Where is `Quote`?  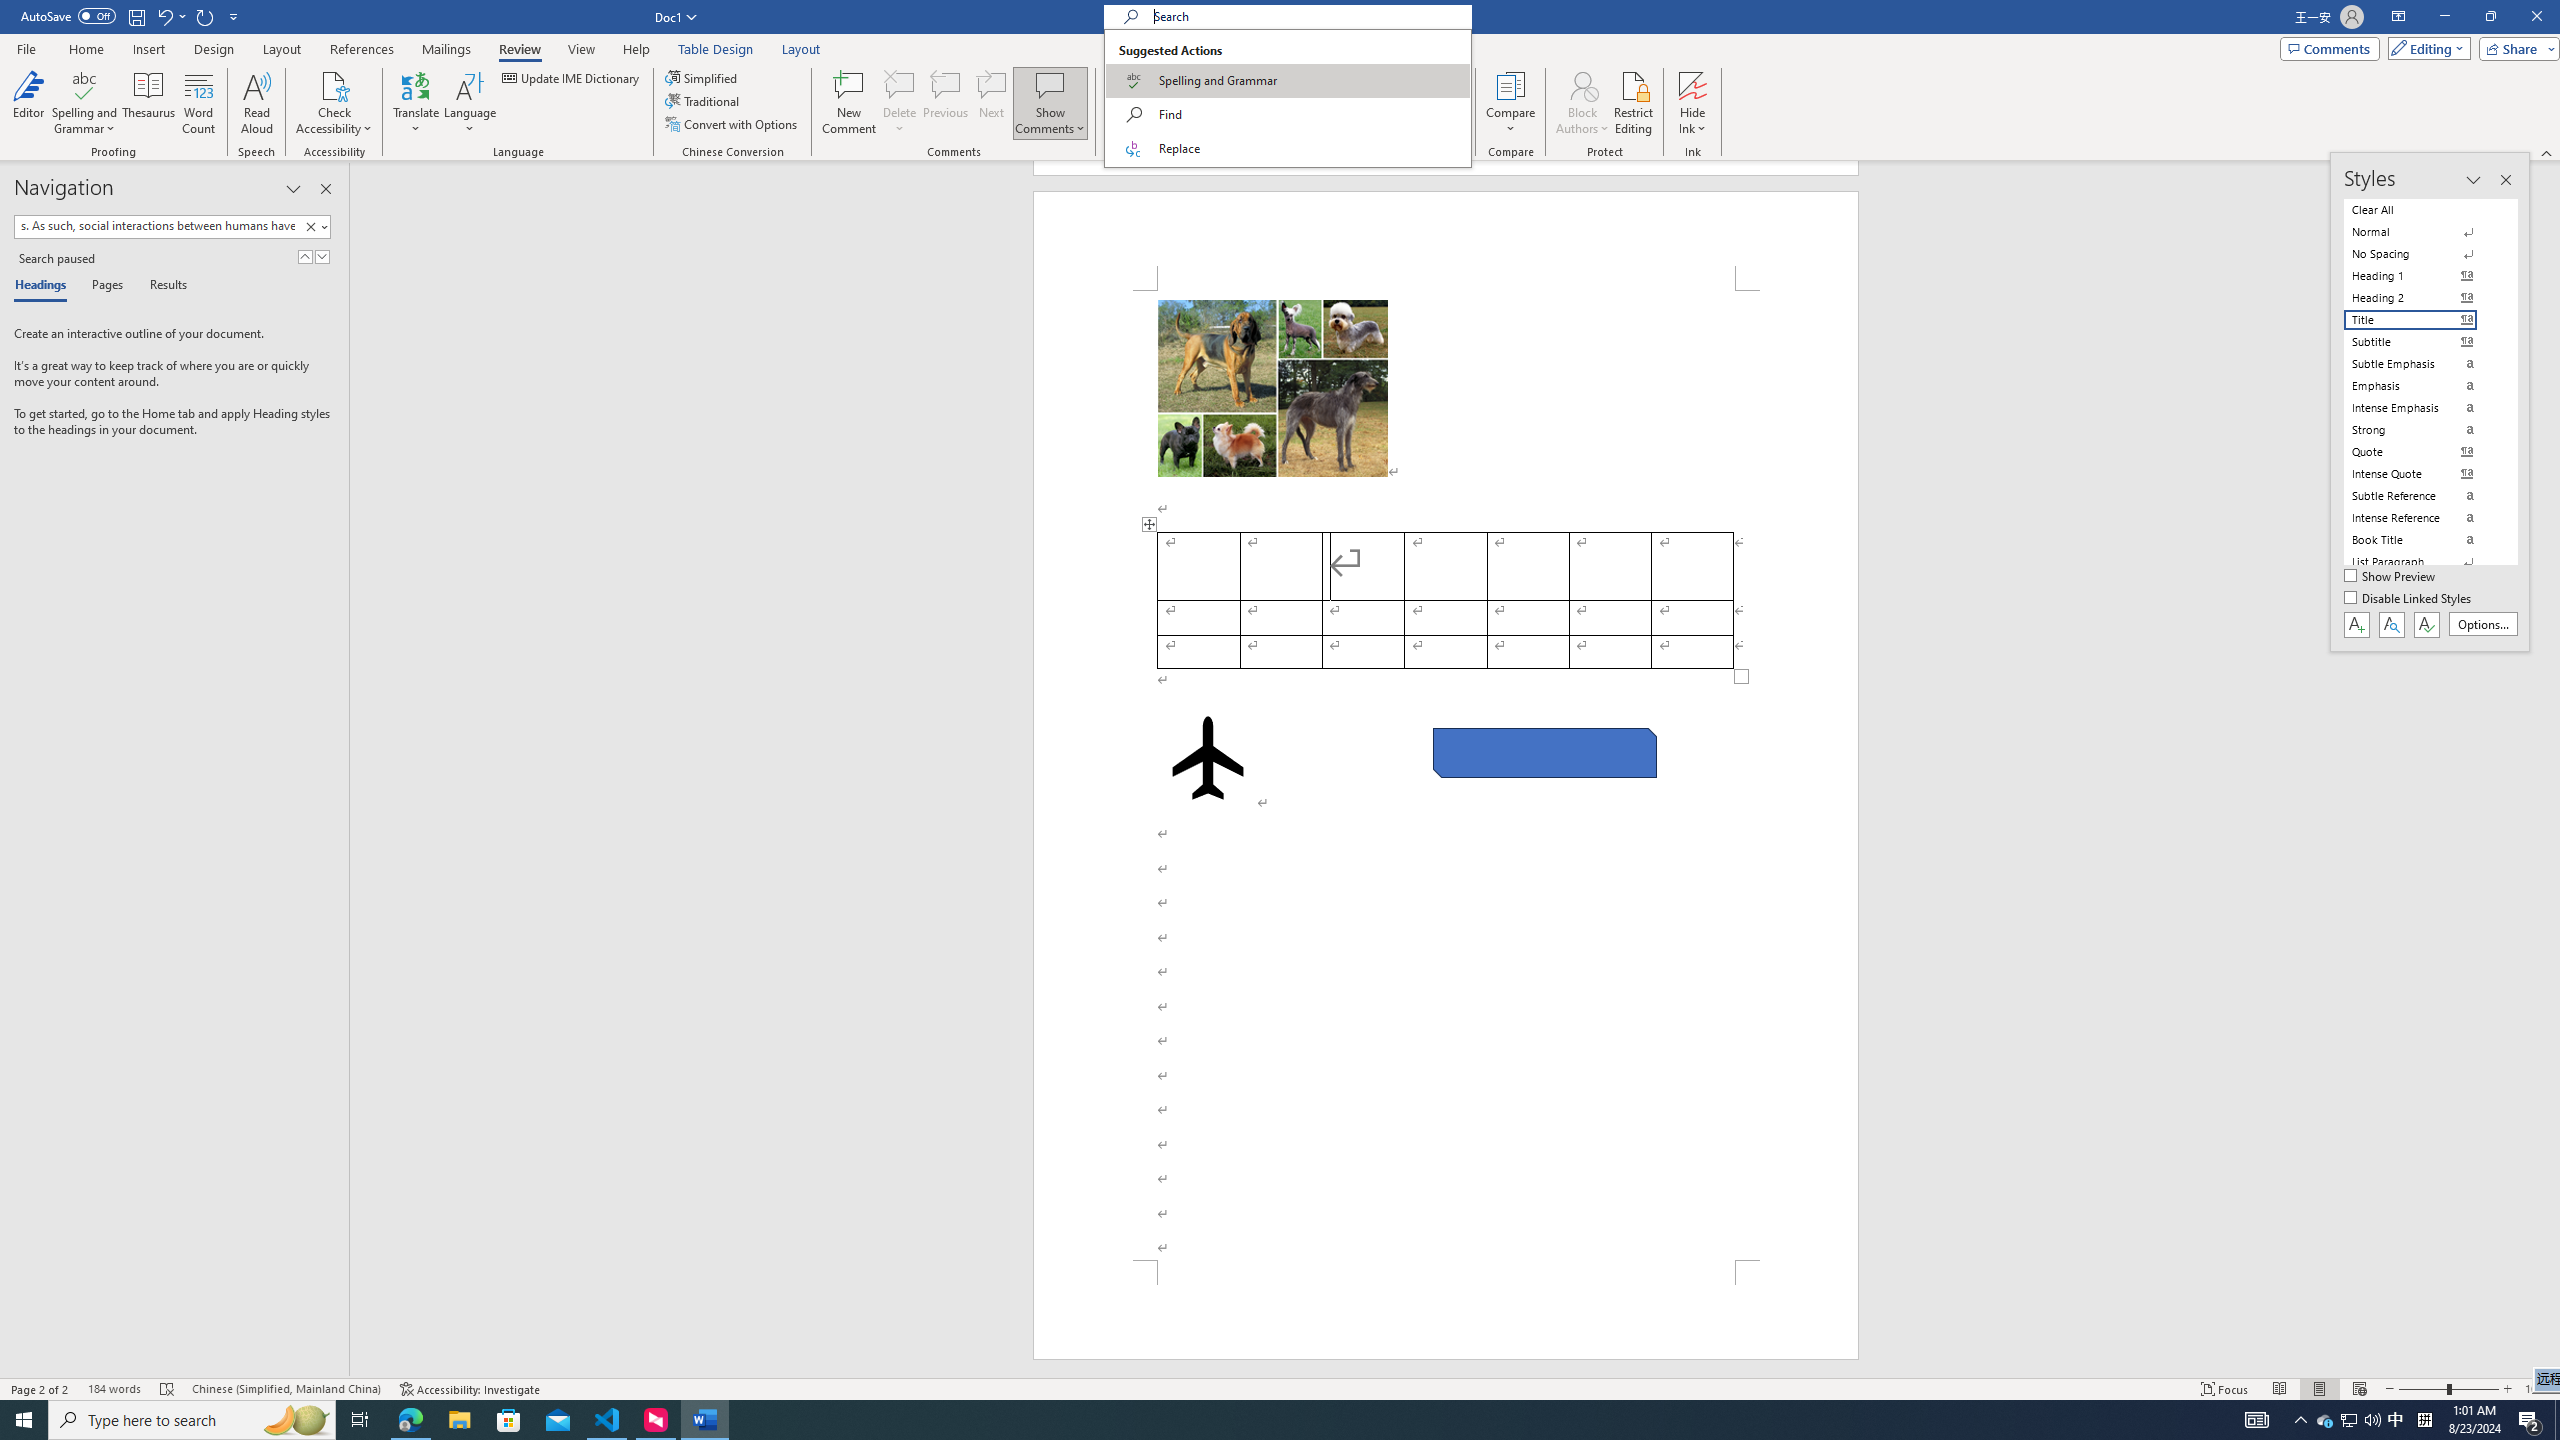 Quote is located at coordinates (2422, 452).